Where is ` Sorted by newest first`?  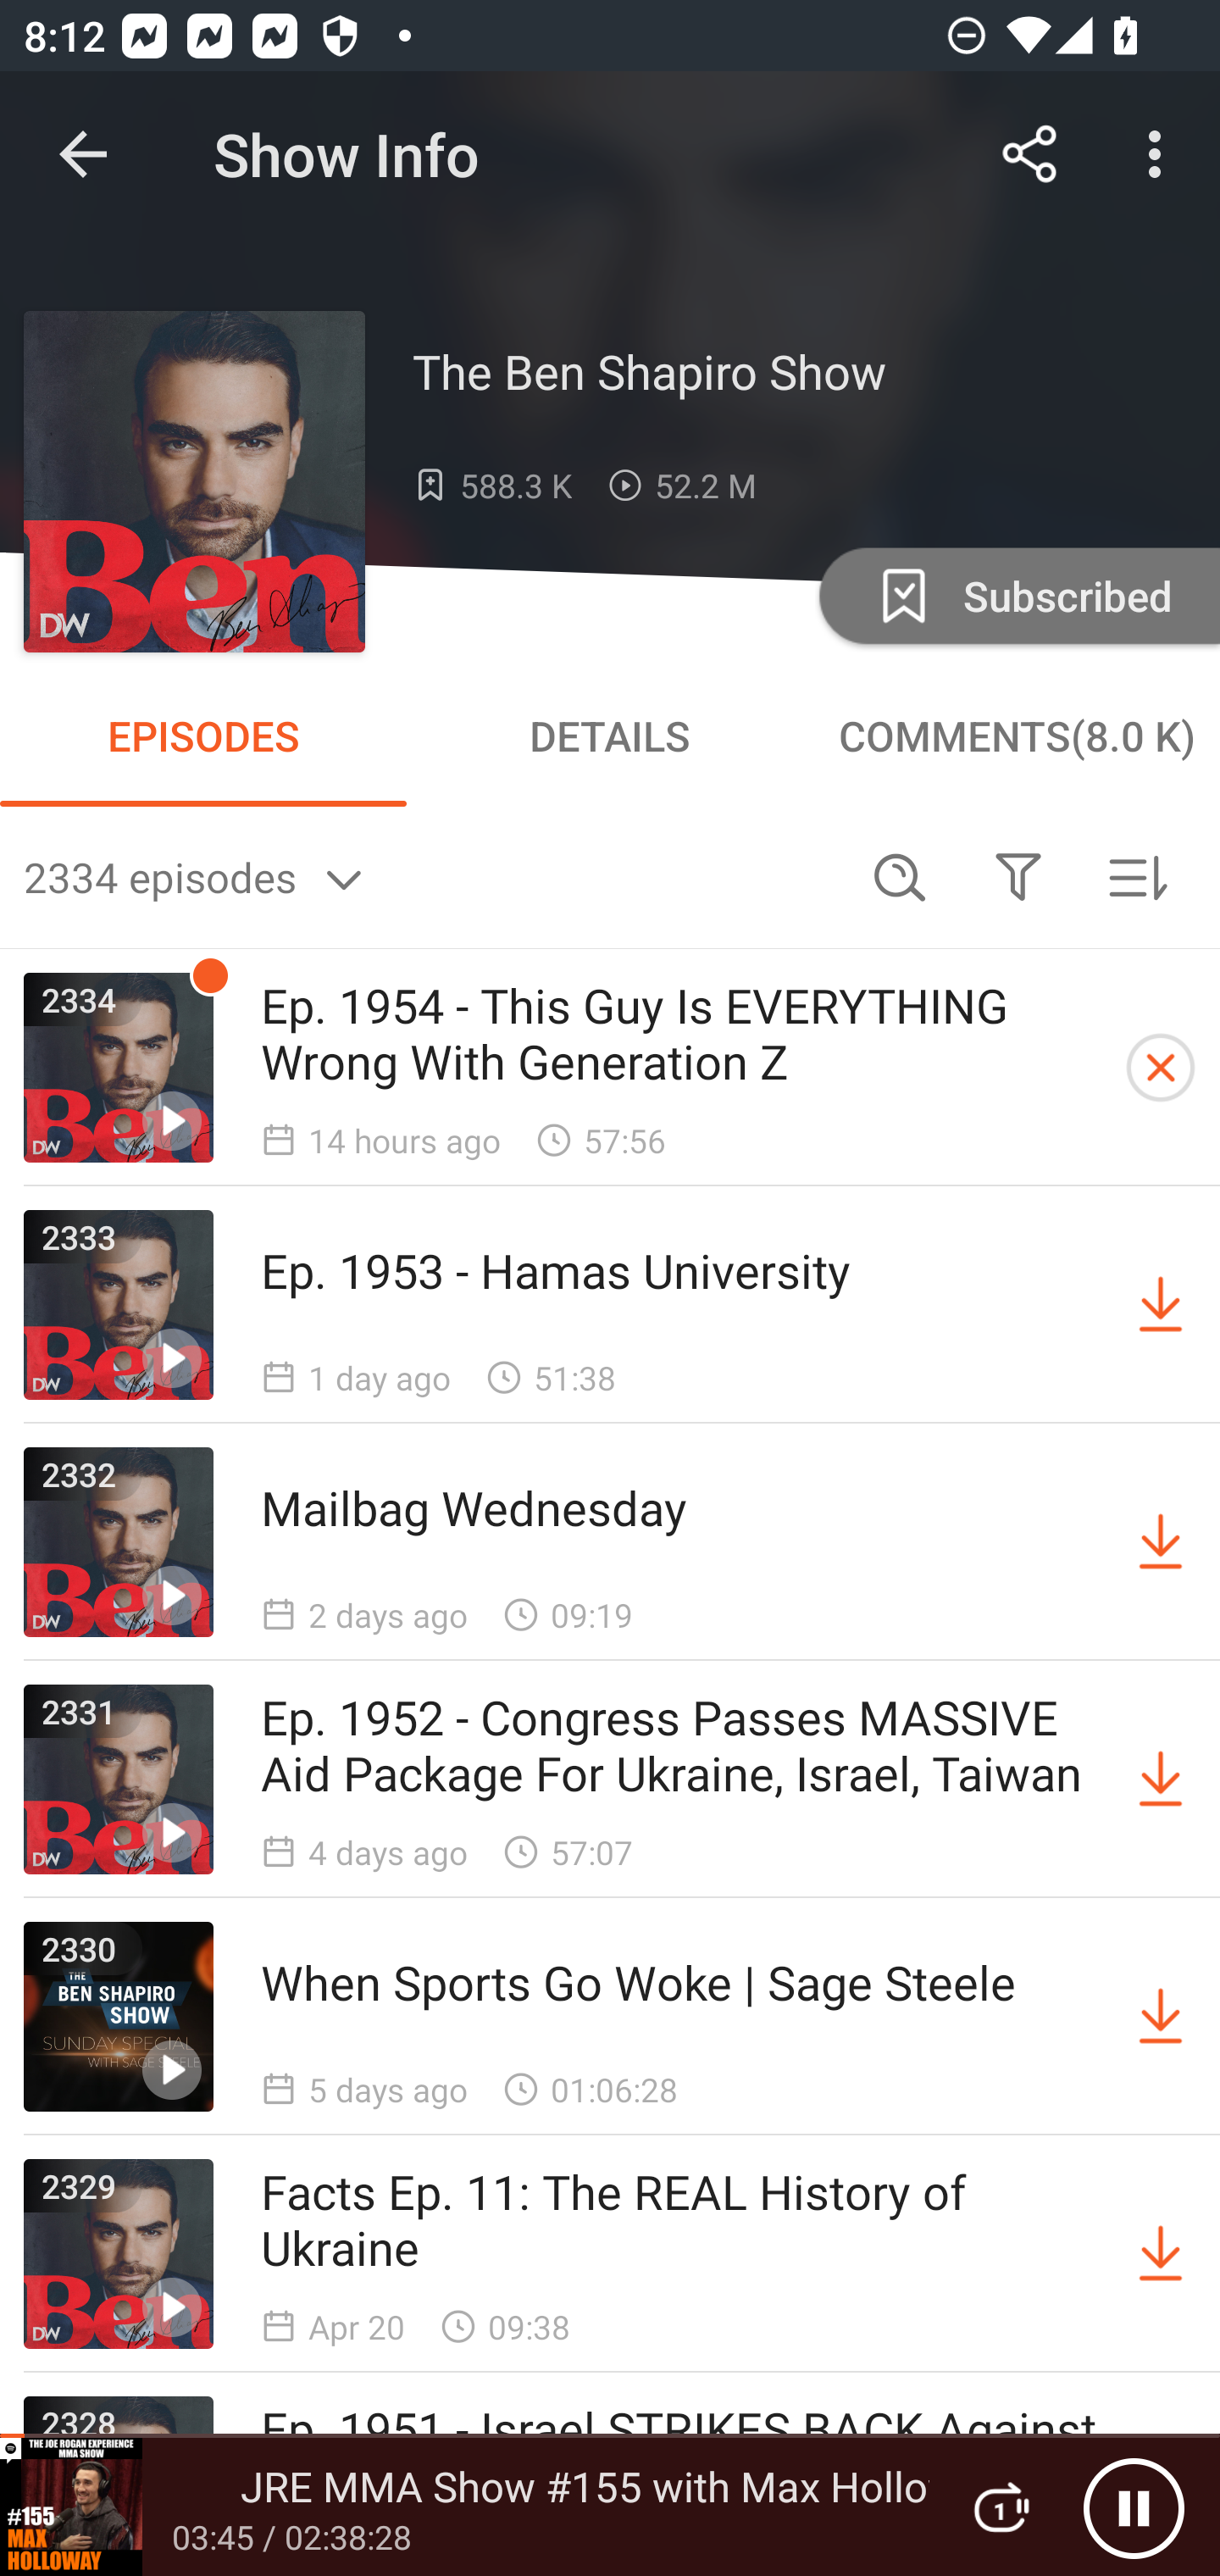
 Sorted by newest first is located at coordinates (1137, 876).